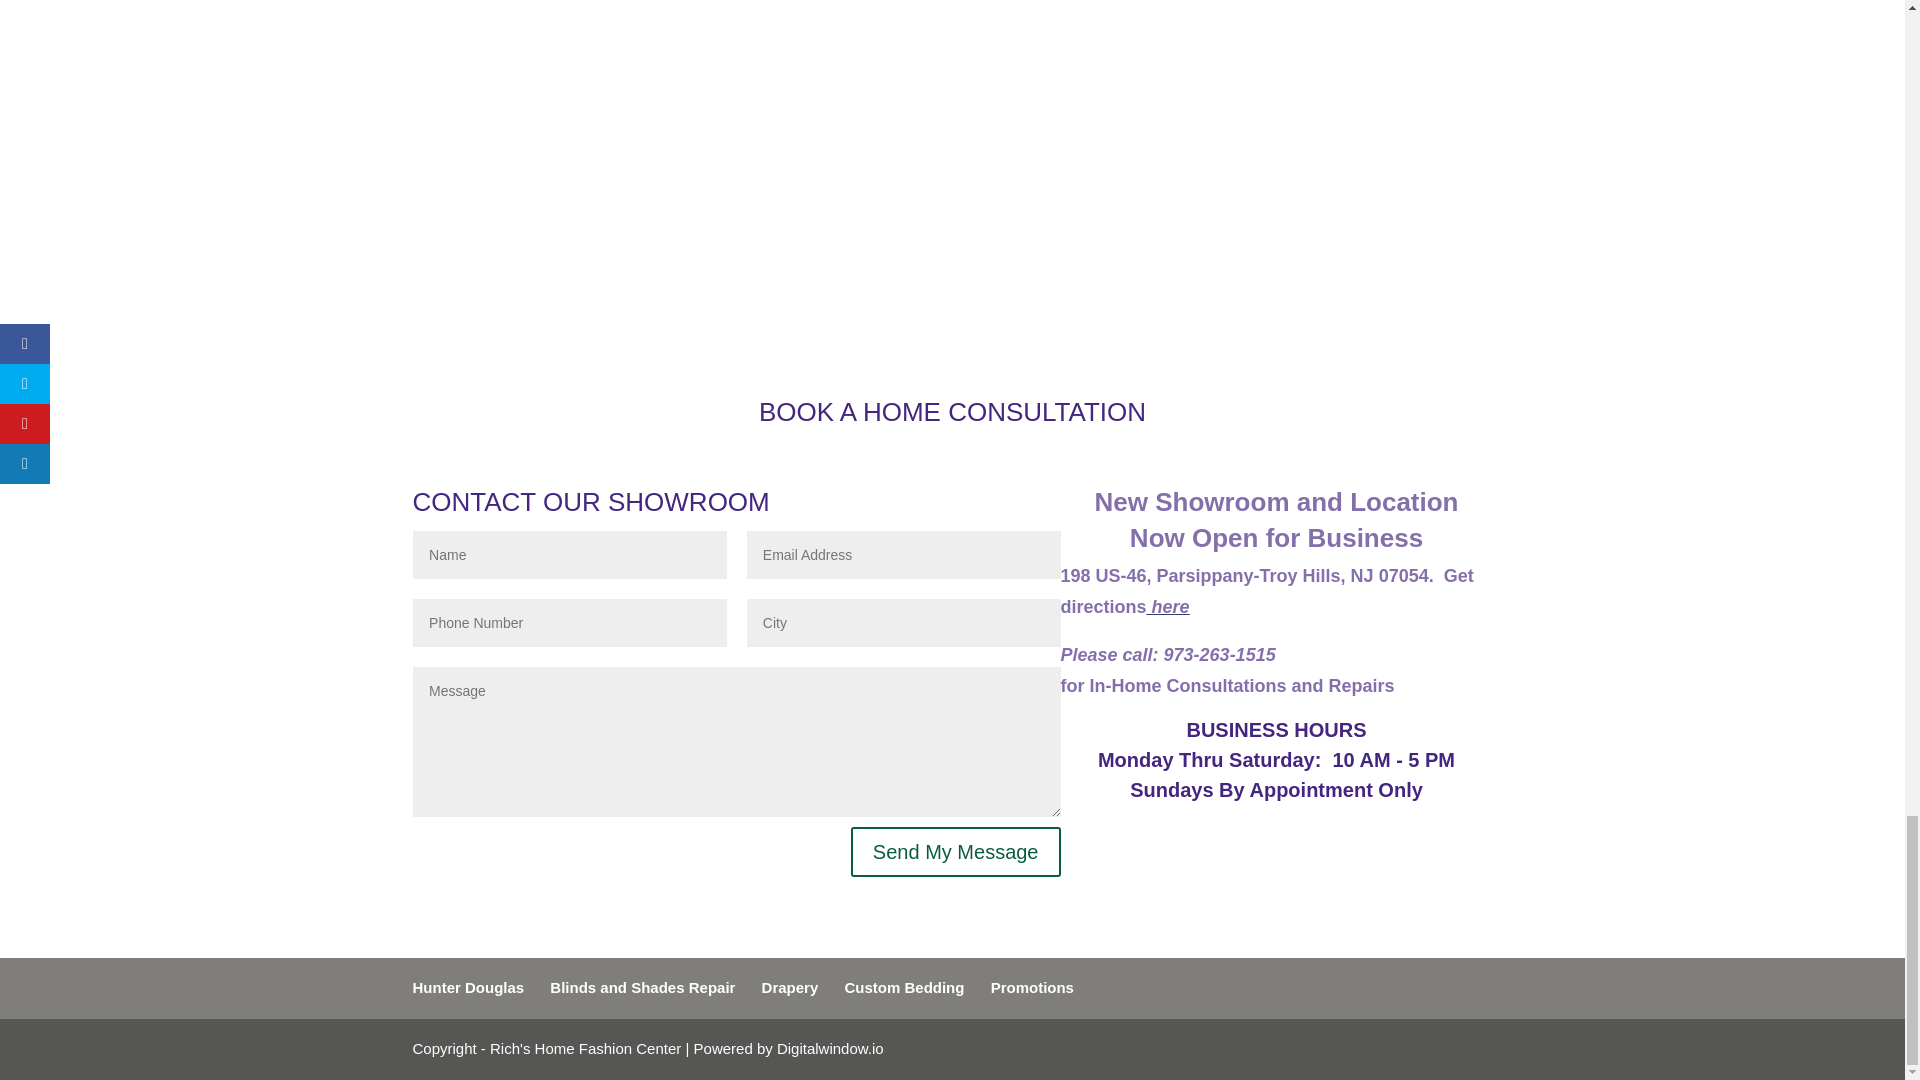 This screenshot has width=1920, height=1080. What do you see at coordinates (790, 986) in the screenshot?
I see `Drapery` at bounding box center [790, 986].